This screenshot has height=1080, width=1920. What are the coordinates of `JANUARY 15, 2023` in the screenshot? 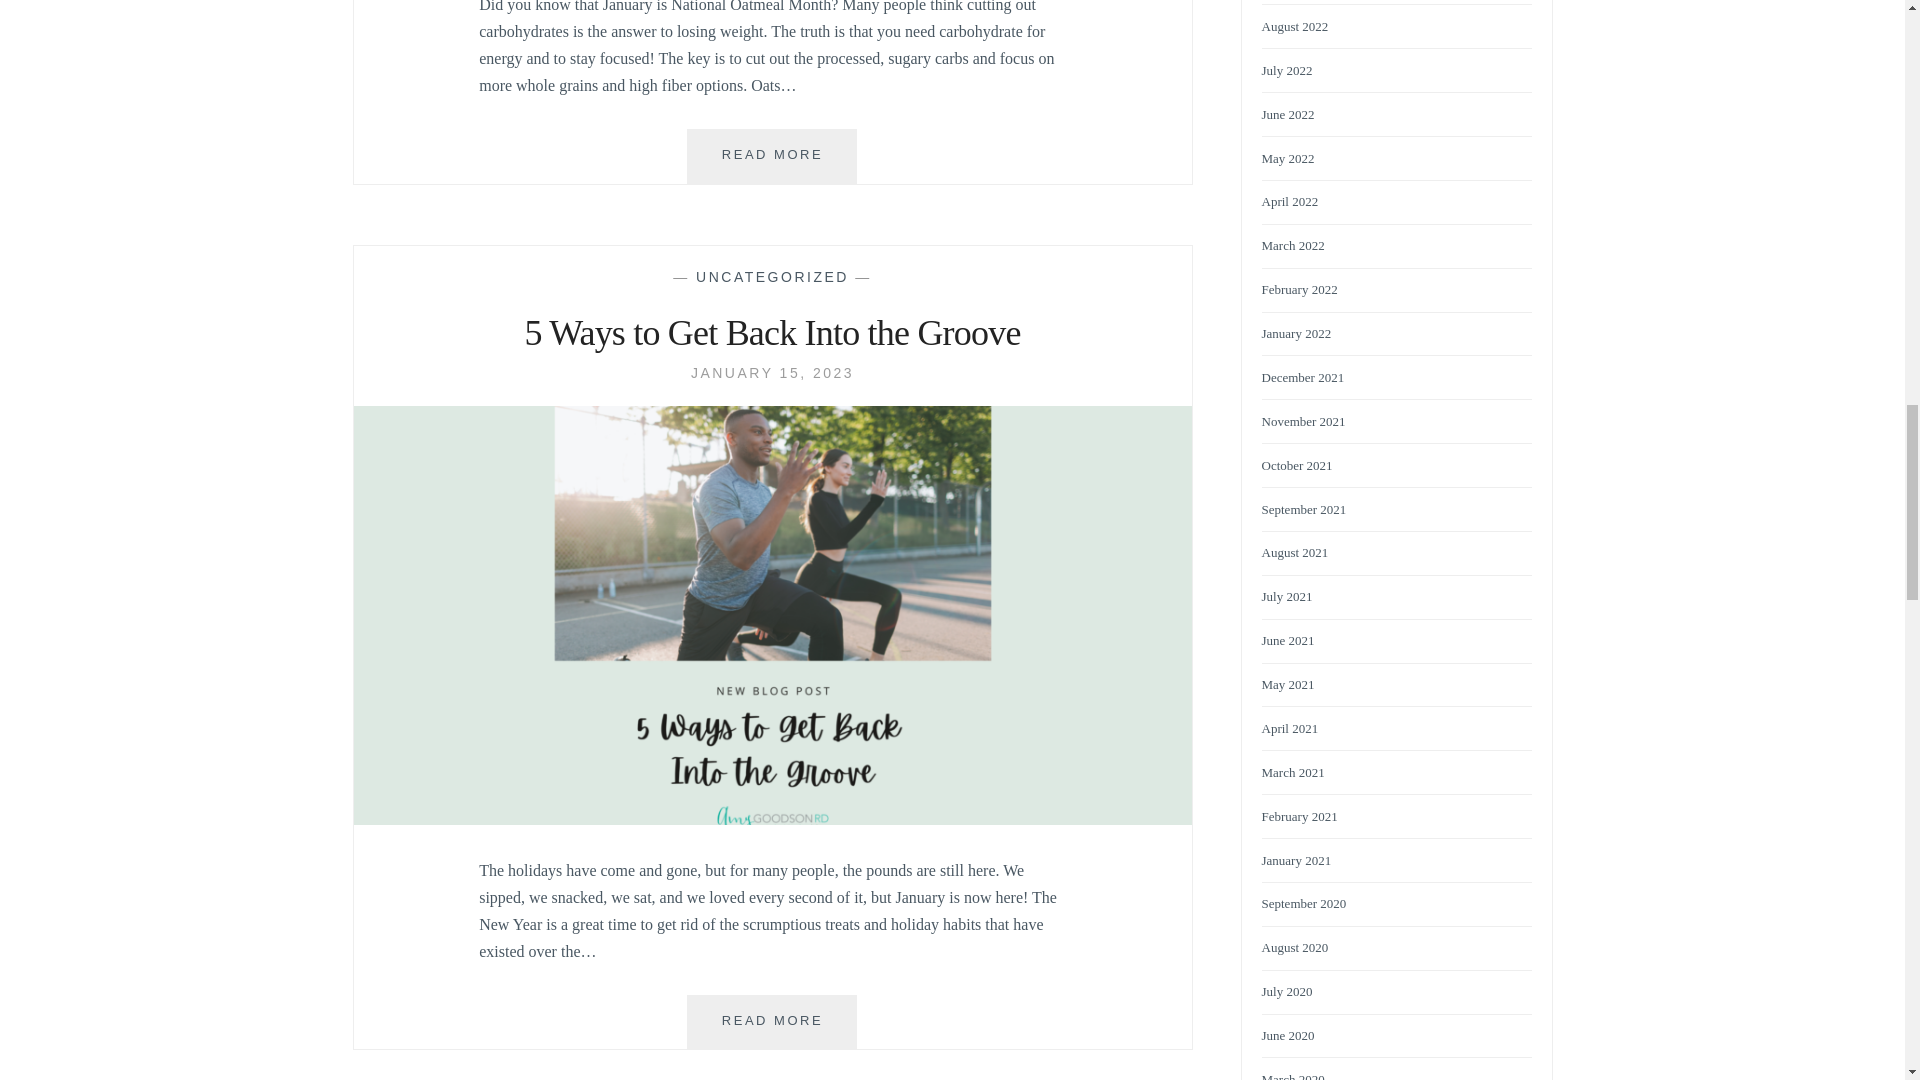 It's located at (772, 373).